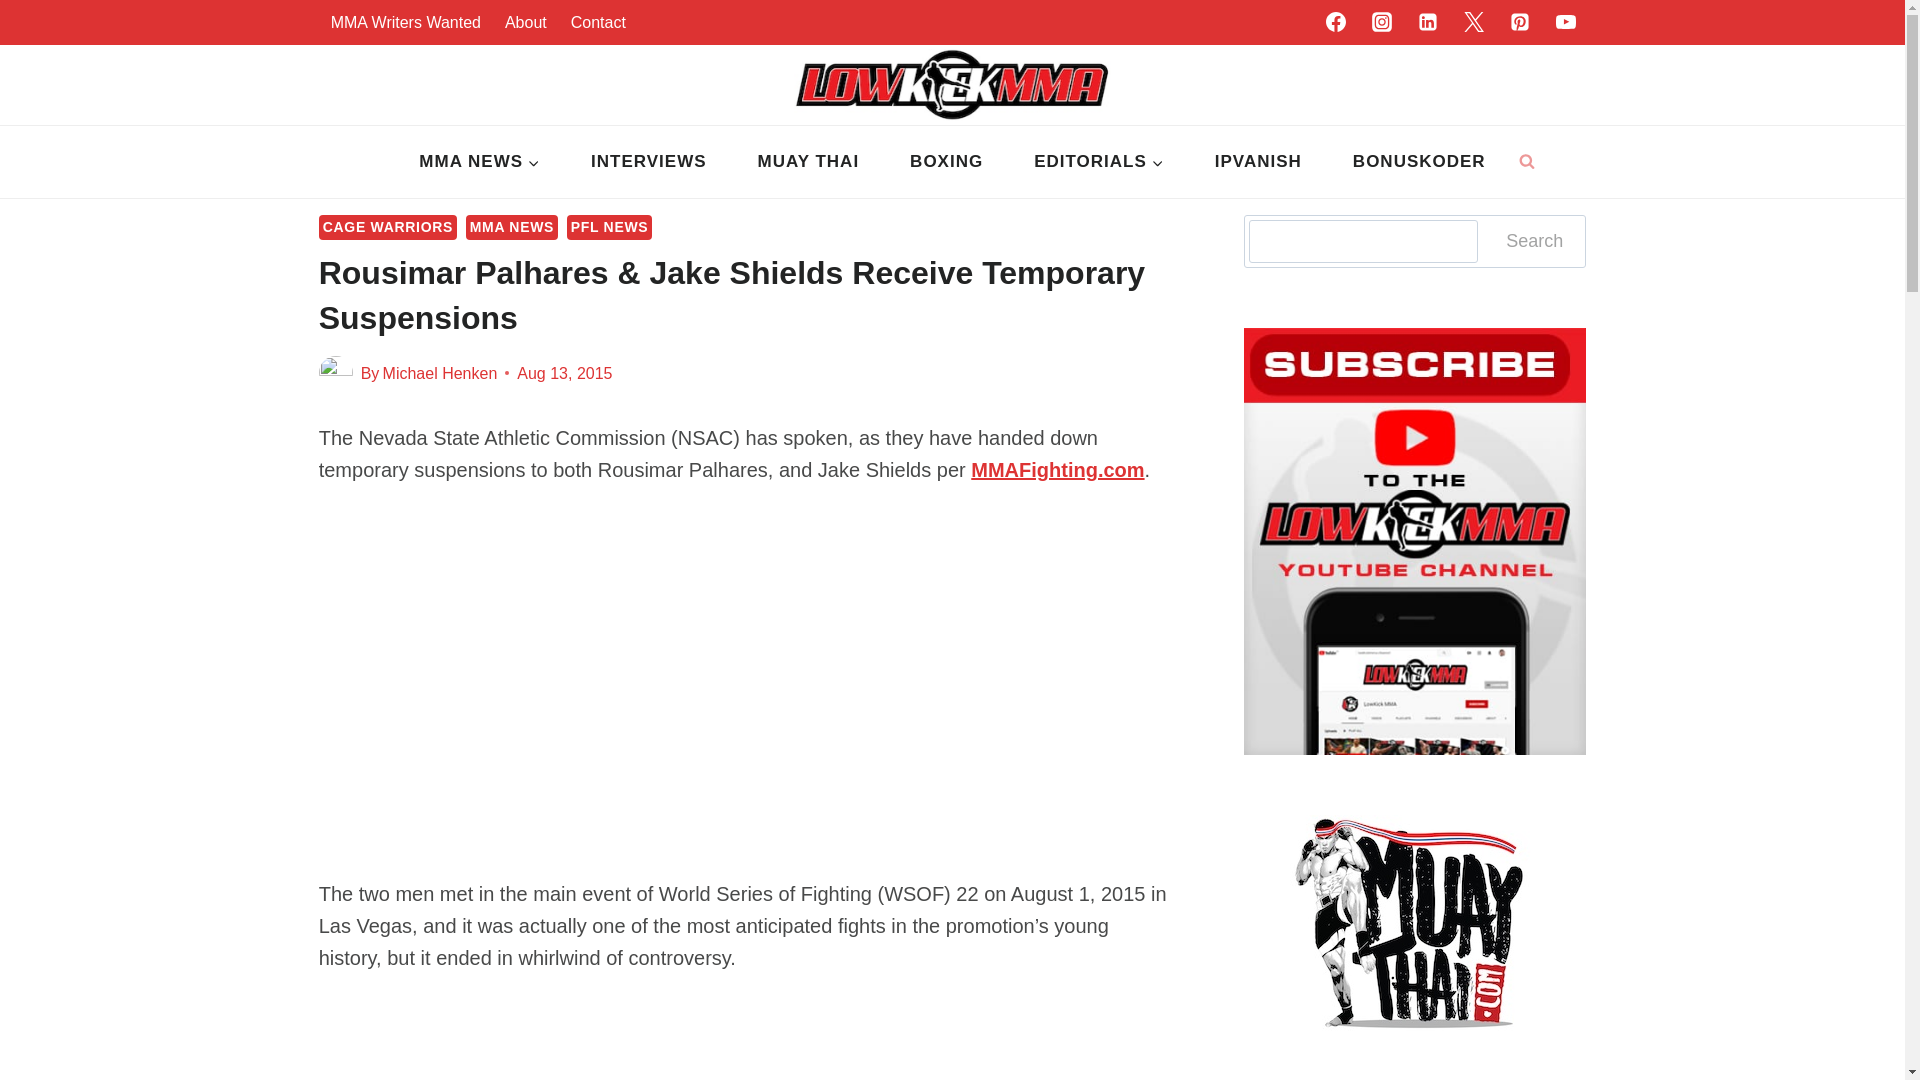 Image resolution: width=1920 pixels, height=1080 pixels. Describe the element at coordinates (406, 22) in the screenshot. I see `MMA Writers Wanted` at that location.